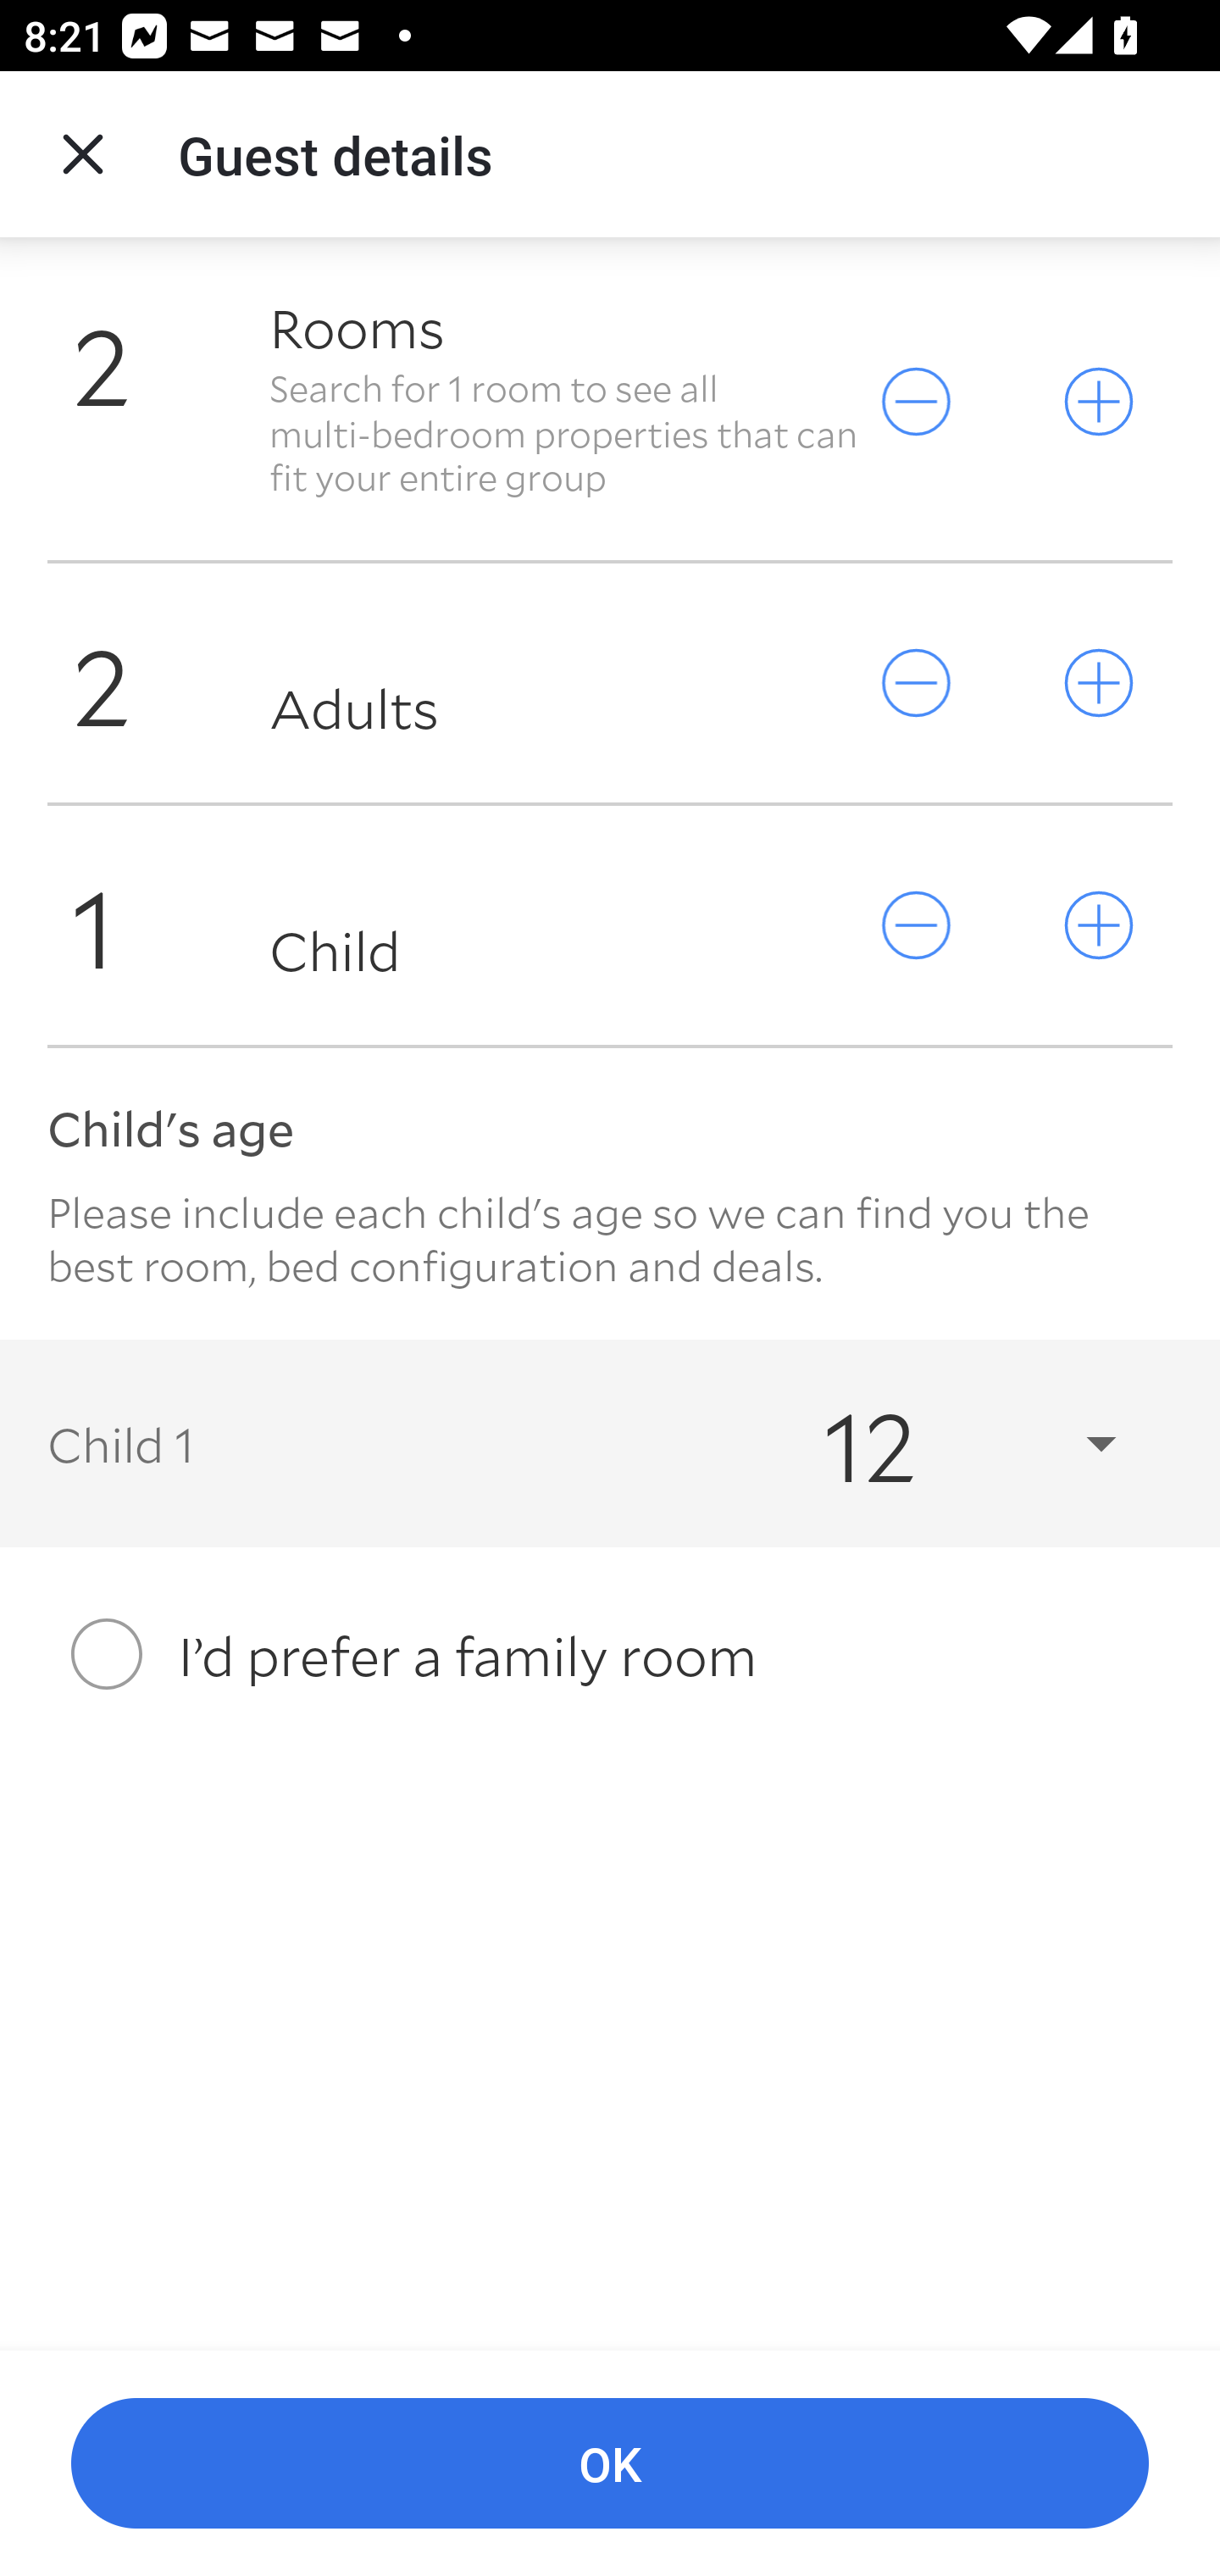 The height and width of the screenshot is (2576, 1220). What do you see at coordinates (610, 1654) in the screenshot?
I see `I’d prefer a family room` at bounding box center [610, 1654].